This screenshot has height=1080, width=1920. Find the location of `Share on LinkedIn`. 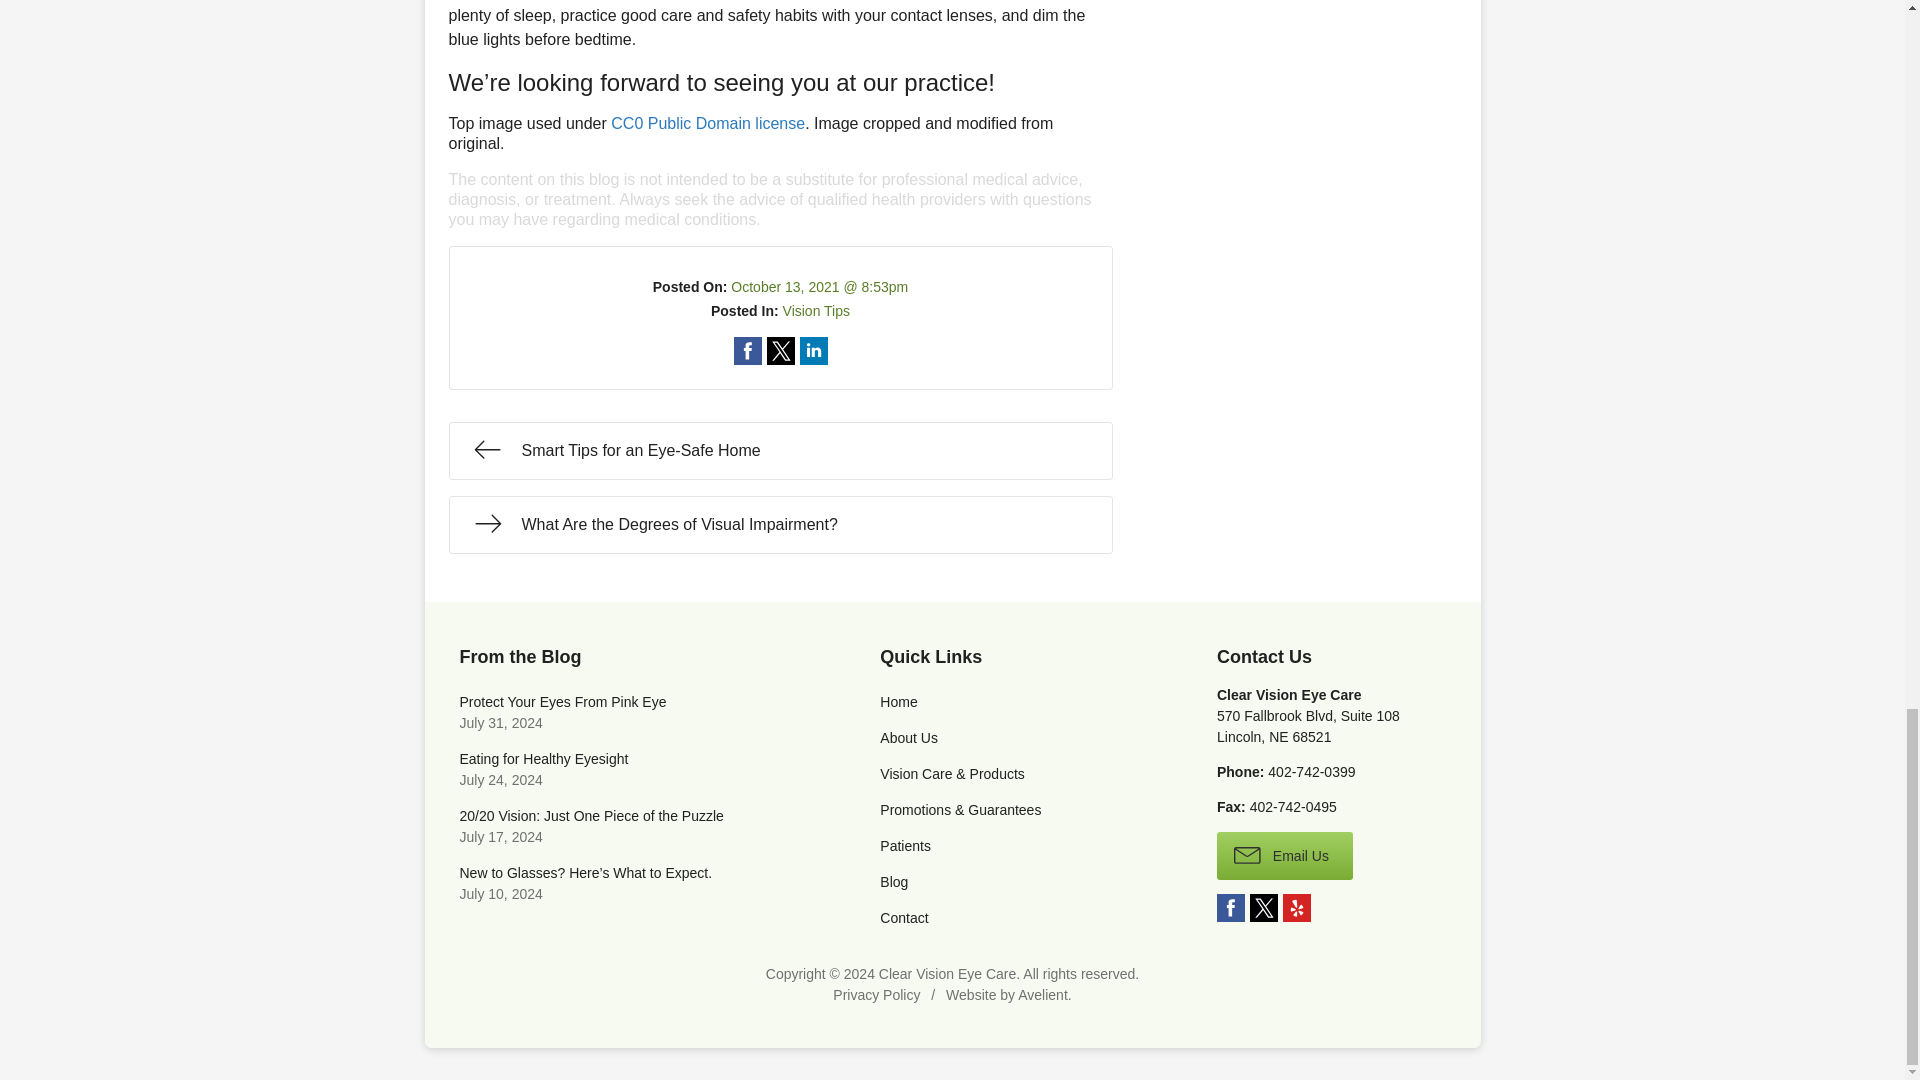

Share on LinkedIn is located at coordinates (814, 350).